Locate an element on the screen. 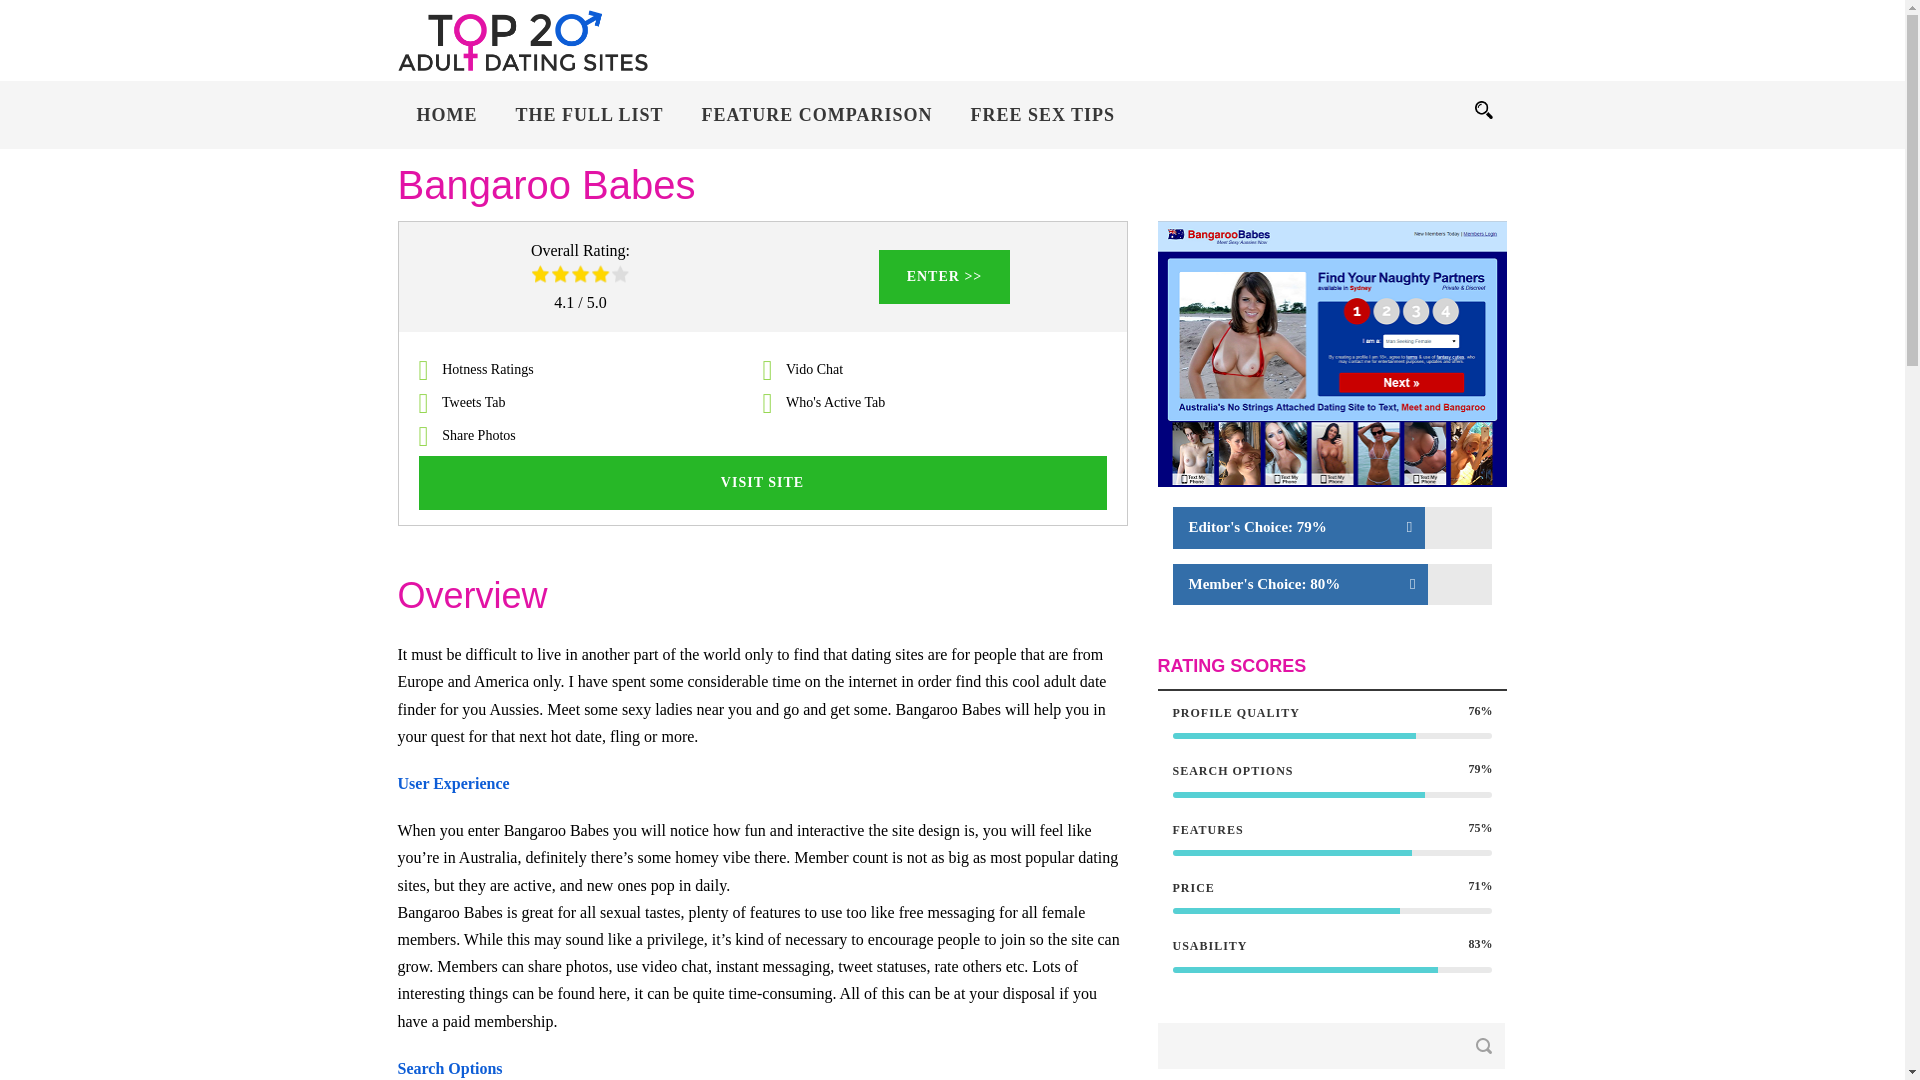 Image resolution: width=1920 pixels, height=1080 pixels. HOME is located at coordinates (447, 125).